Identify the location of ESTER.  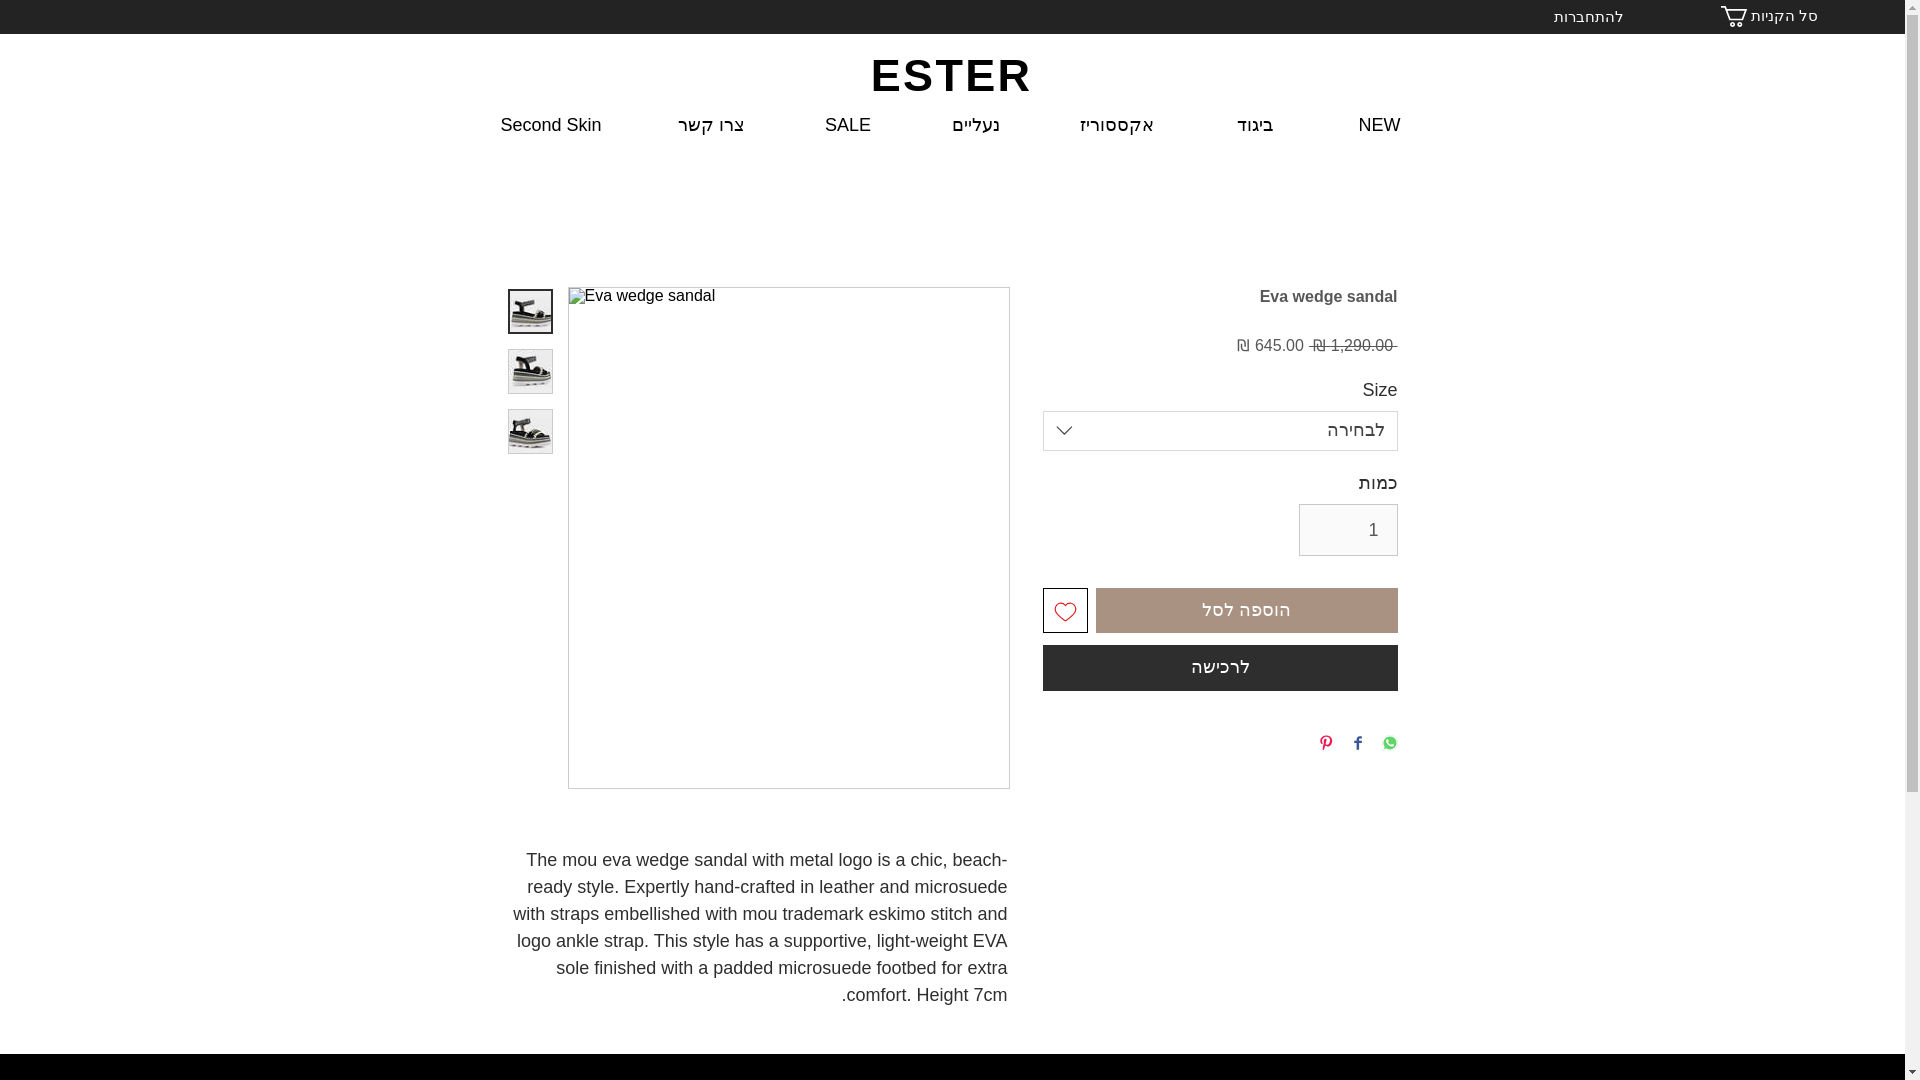
(952, 75).